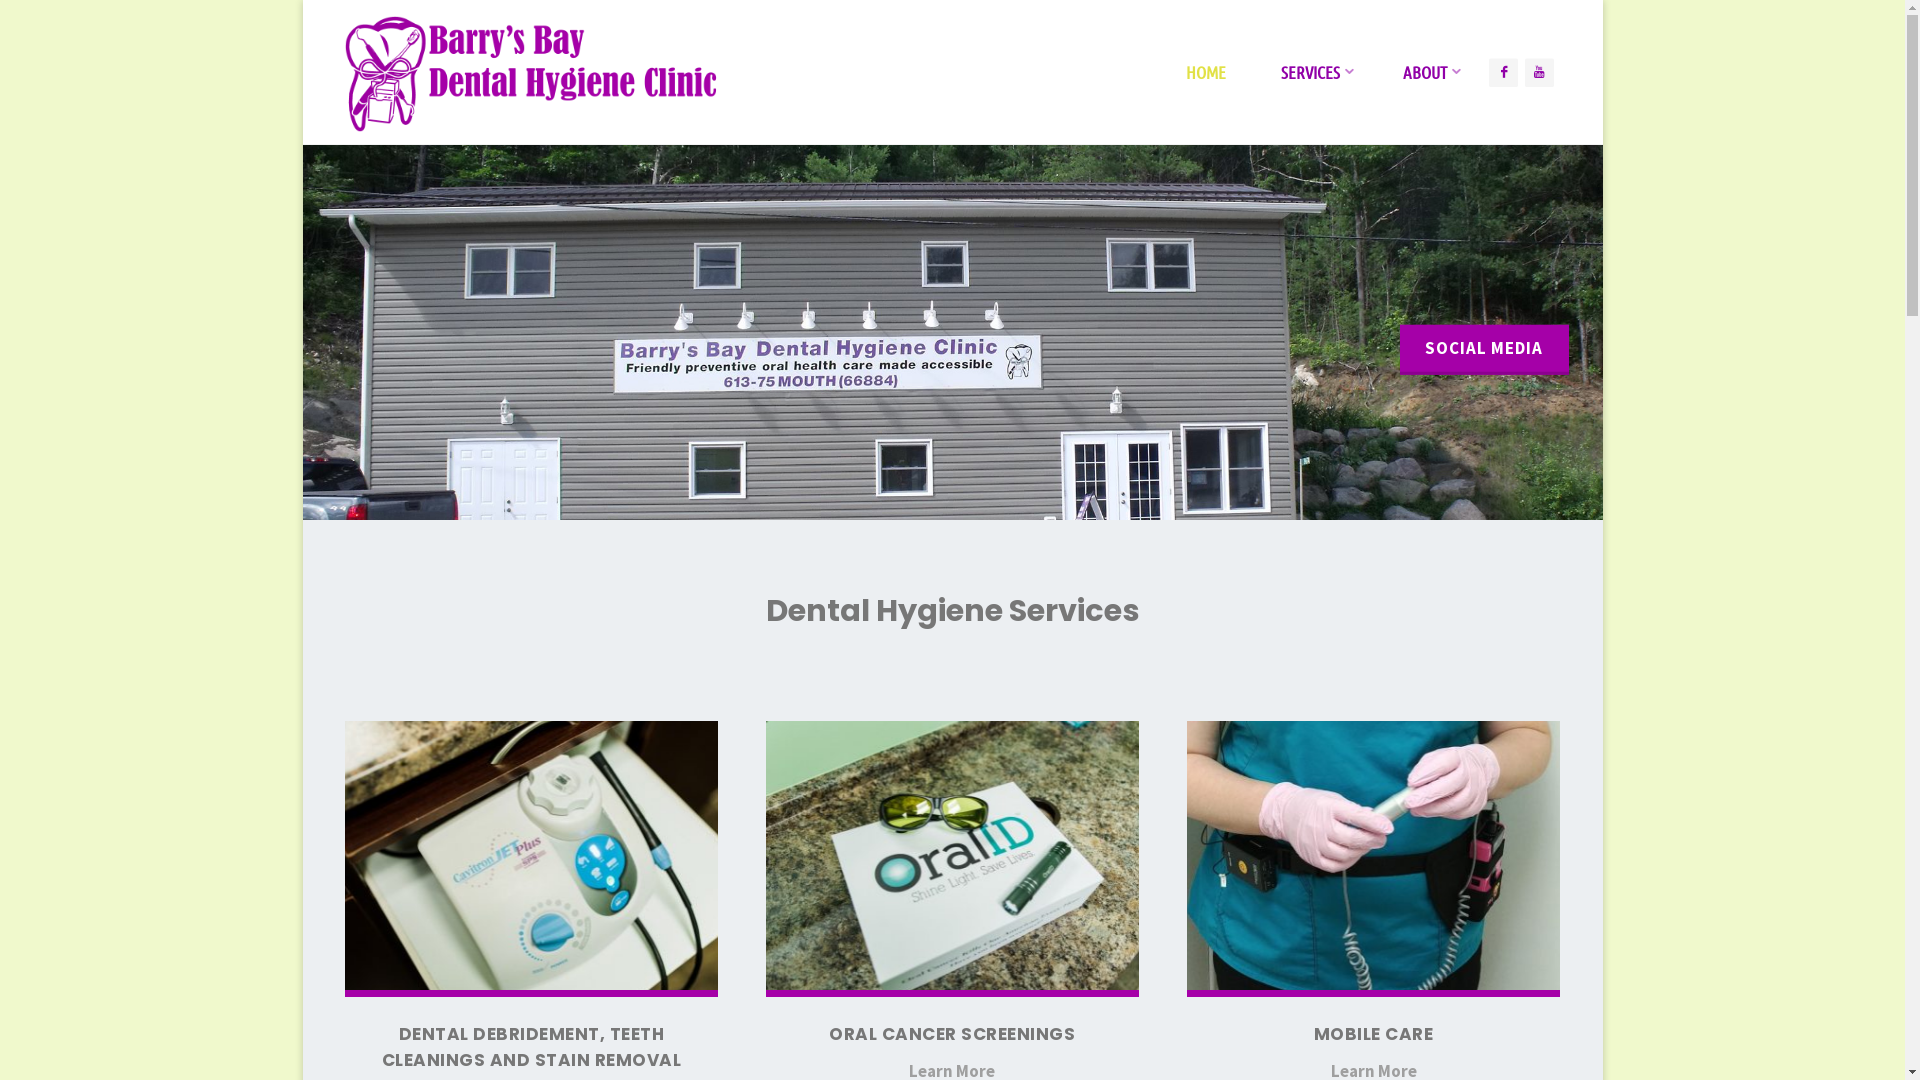 The width and height of the screenshot is (1920, 1080). What do you see at coordinates (1428, 72) in the screenshot?
I see `ABOUT` at bounding box center [1428, 72].